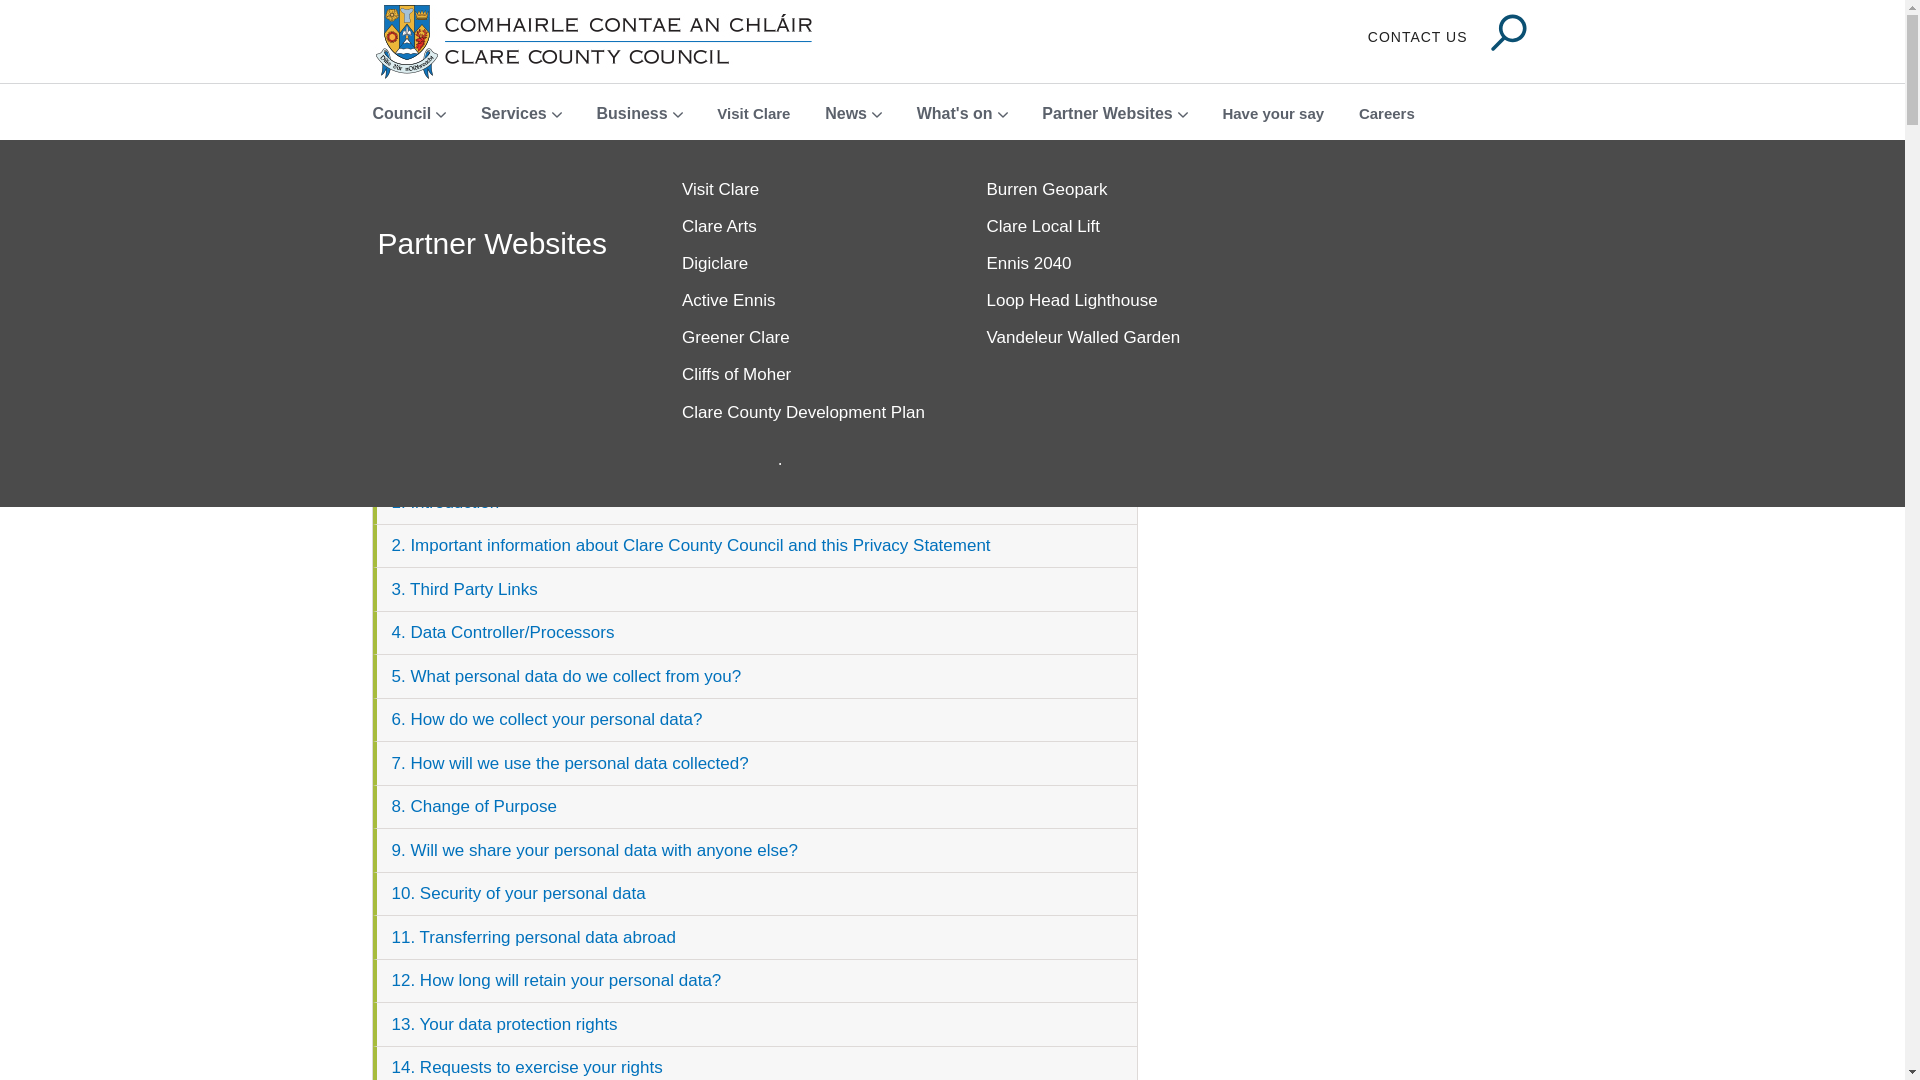 This screenshot has height=1080, width=1920. Describe the element at coordinates (1110, 434) in the screenshot. I see `Property management` at that location.